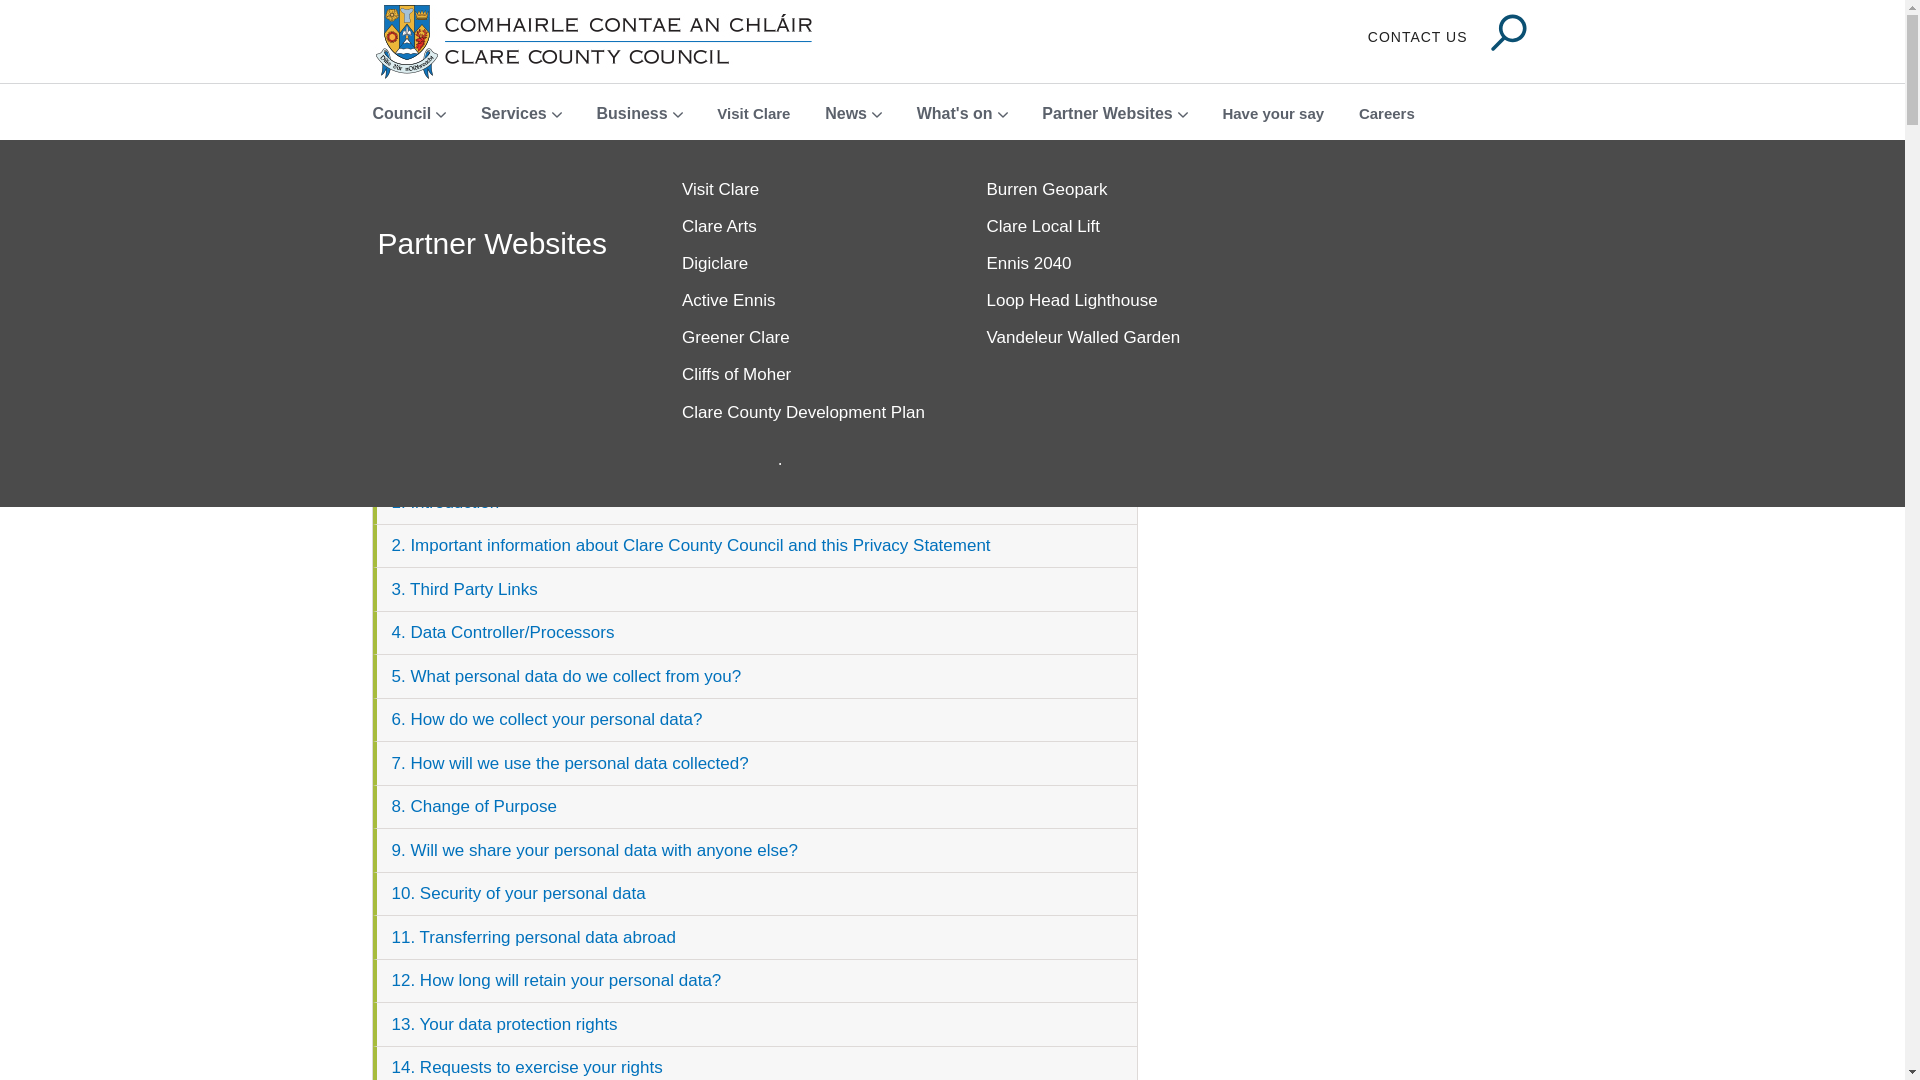 This screenshot has height=1080, width=1920. Describe the element at coordinates (1110, 434) in the screenshot. I see `Property management` at that location.